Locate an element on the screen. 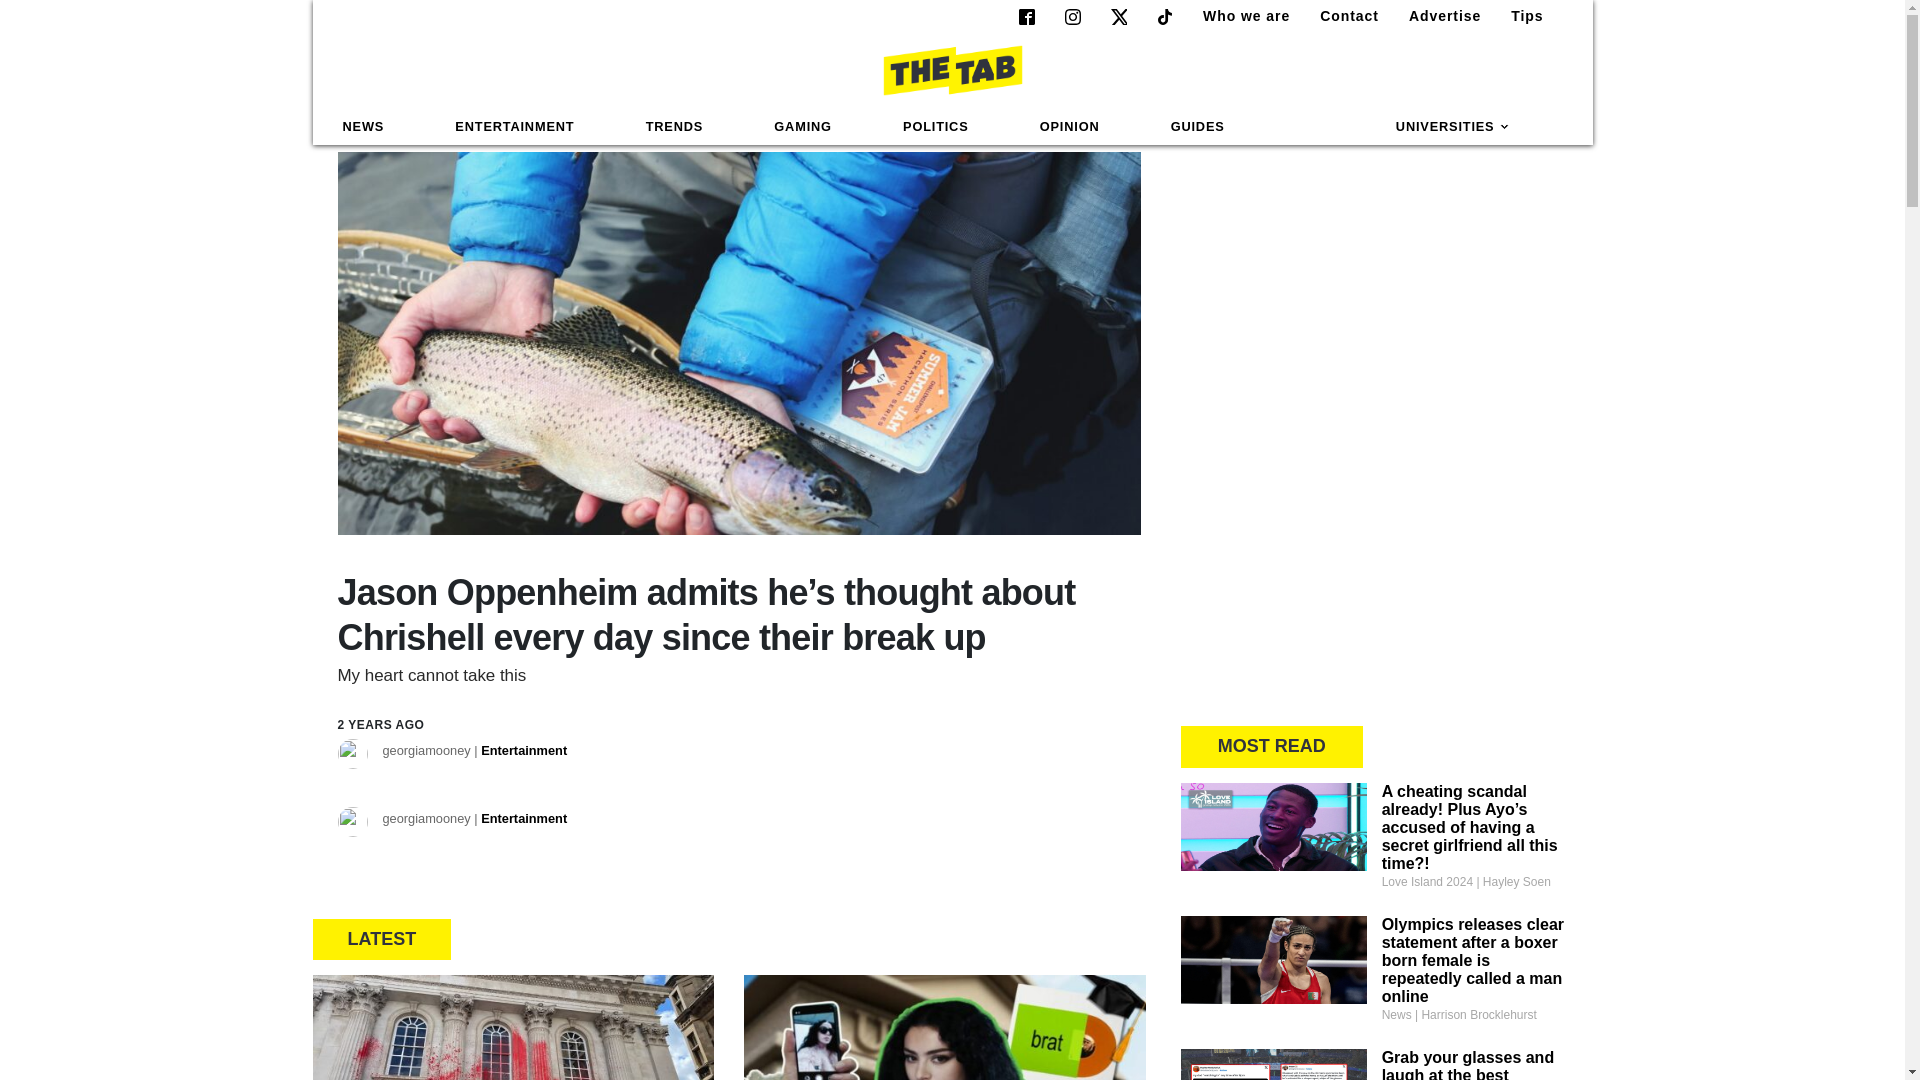 This screenshot has height=1080, width=1920. Posts by georgiamooney is located at coordinates (474, 820).